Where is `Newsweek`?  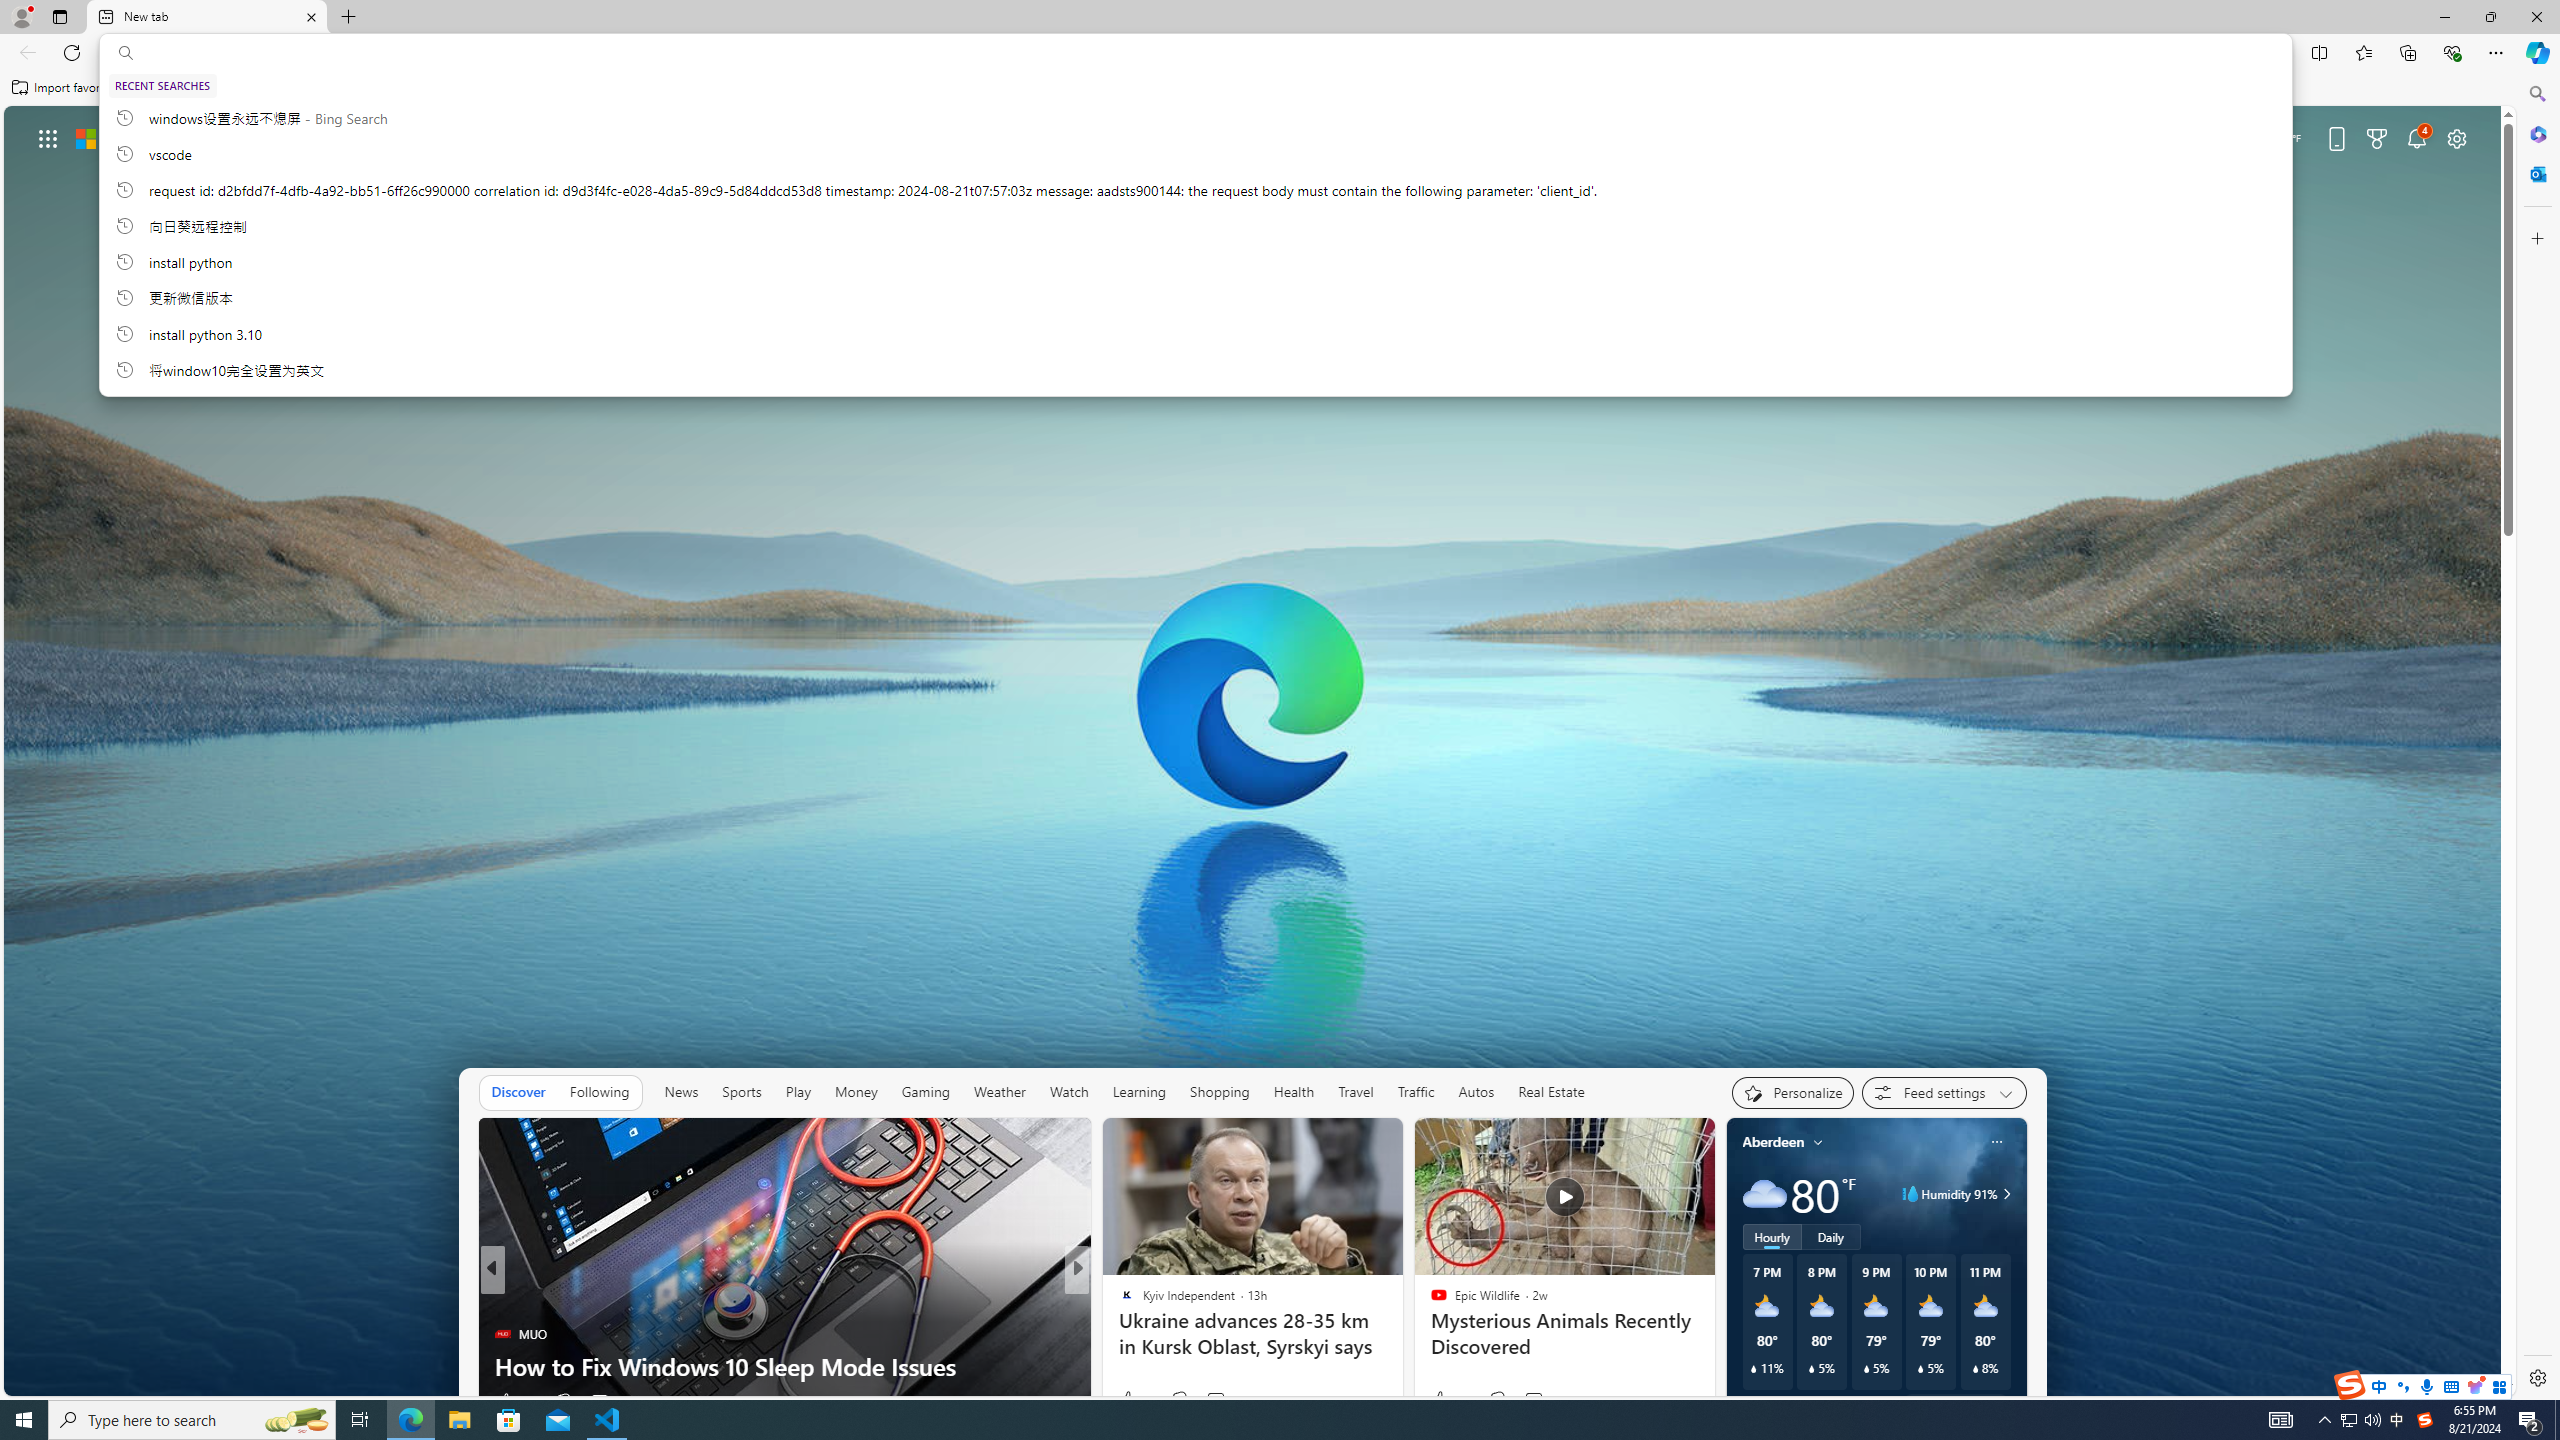 Newsweek is located at coordinates (1118, 1334).